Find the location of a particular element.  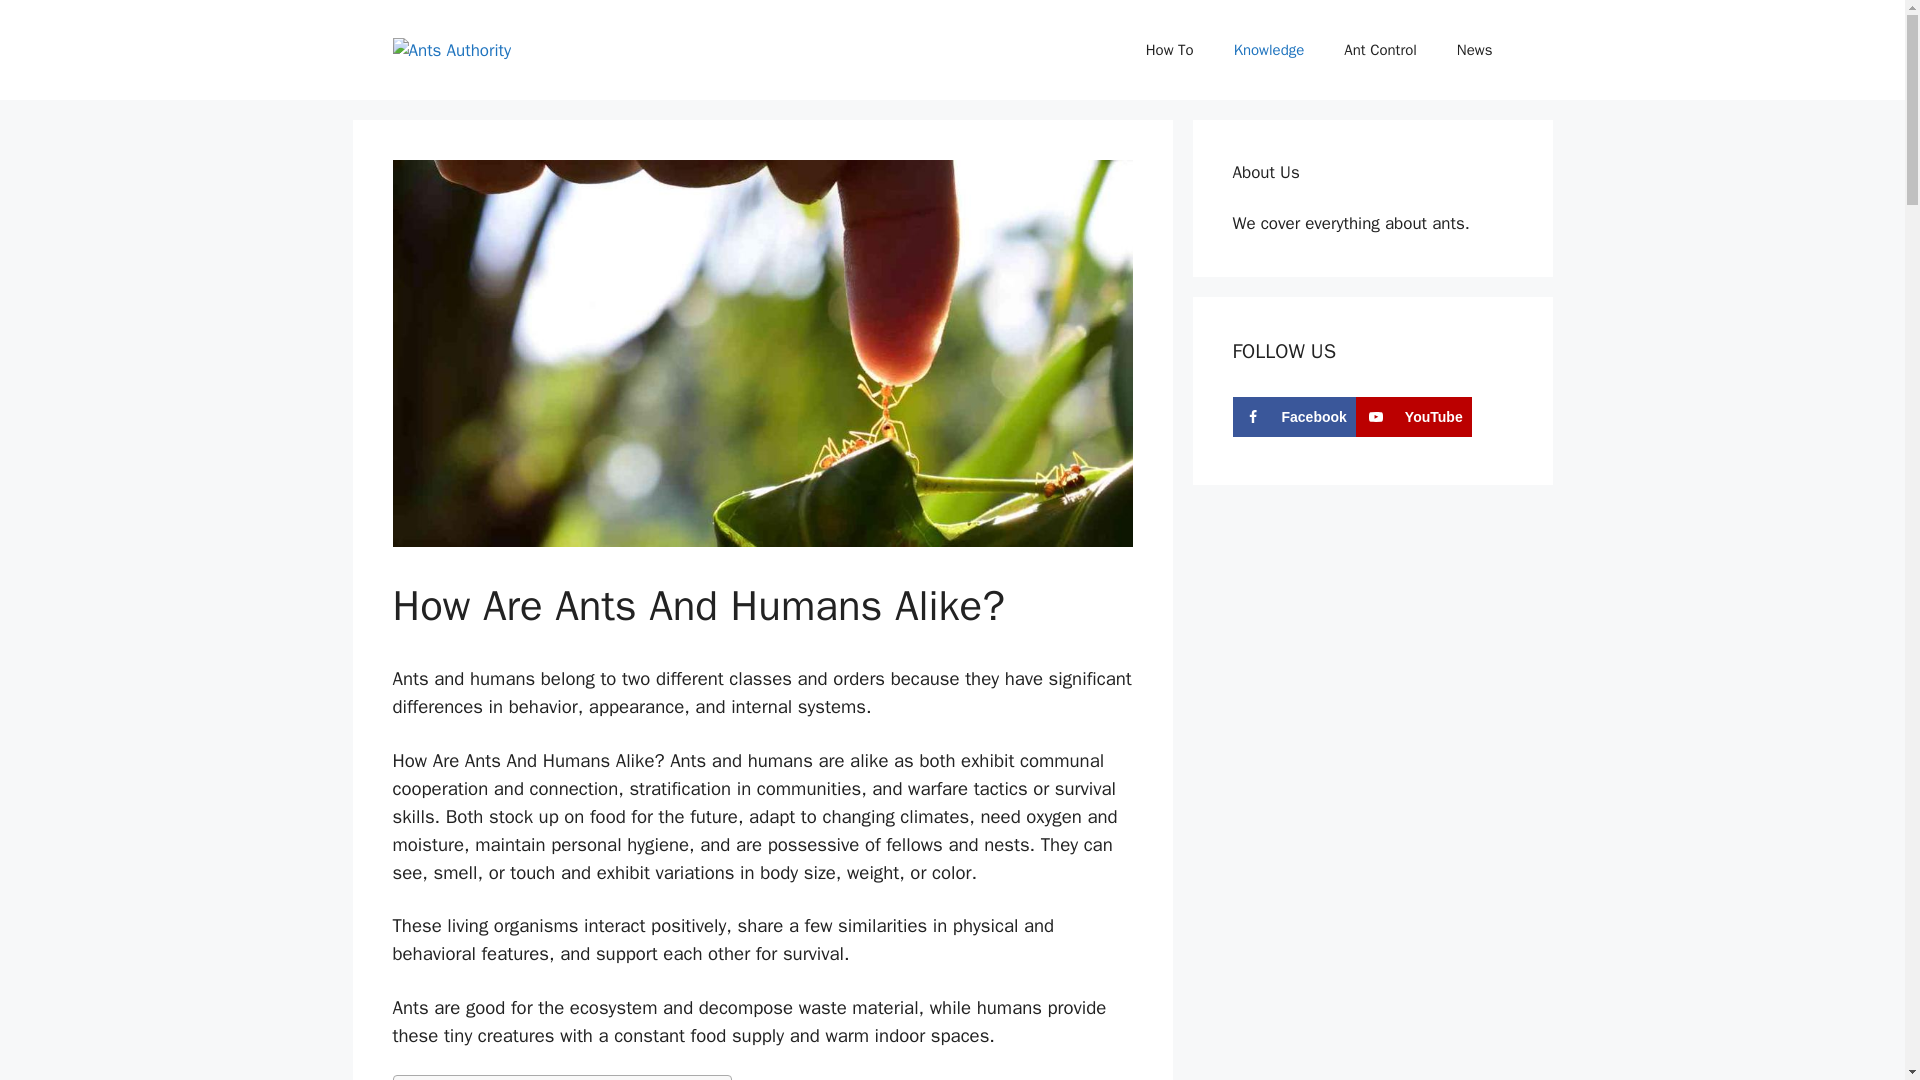

Follow on YouTube is located at coordinates (1414, 416).